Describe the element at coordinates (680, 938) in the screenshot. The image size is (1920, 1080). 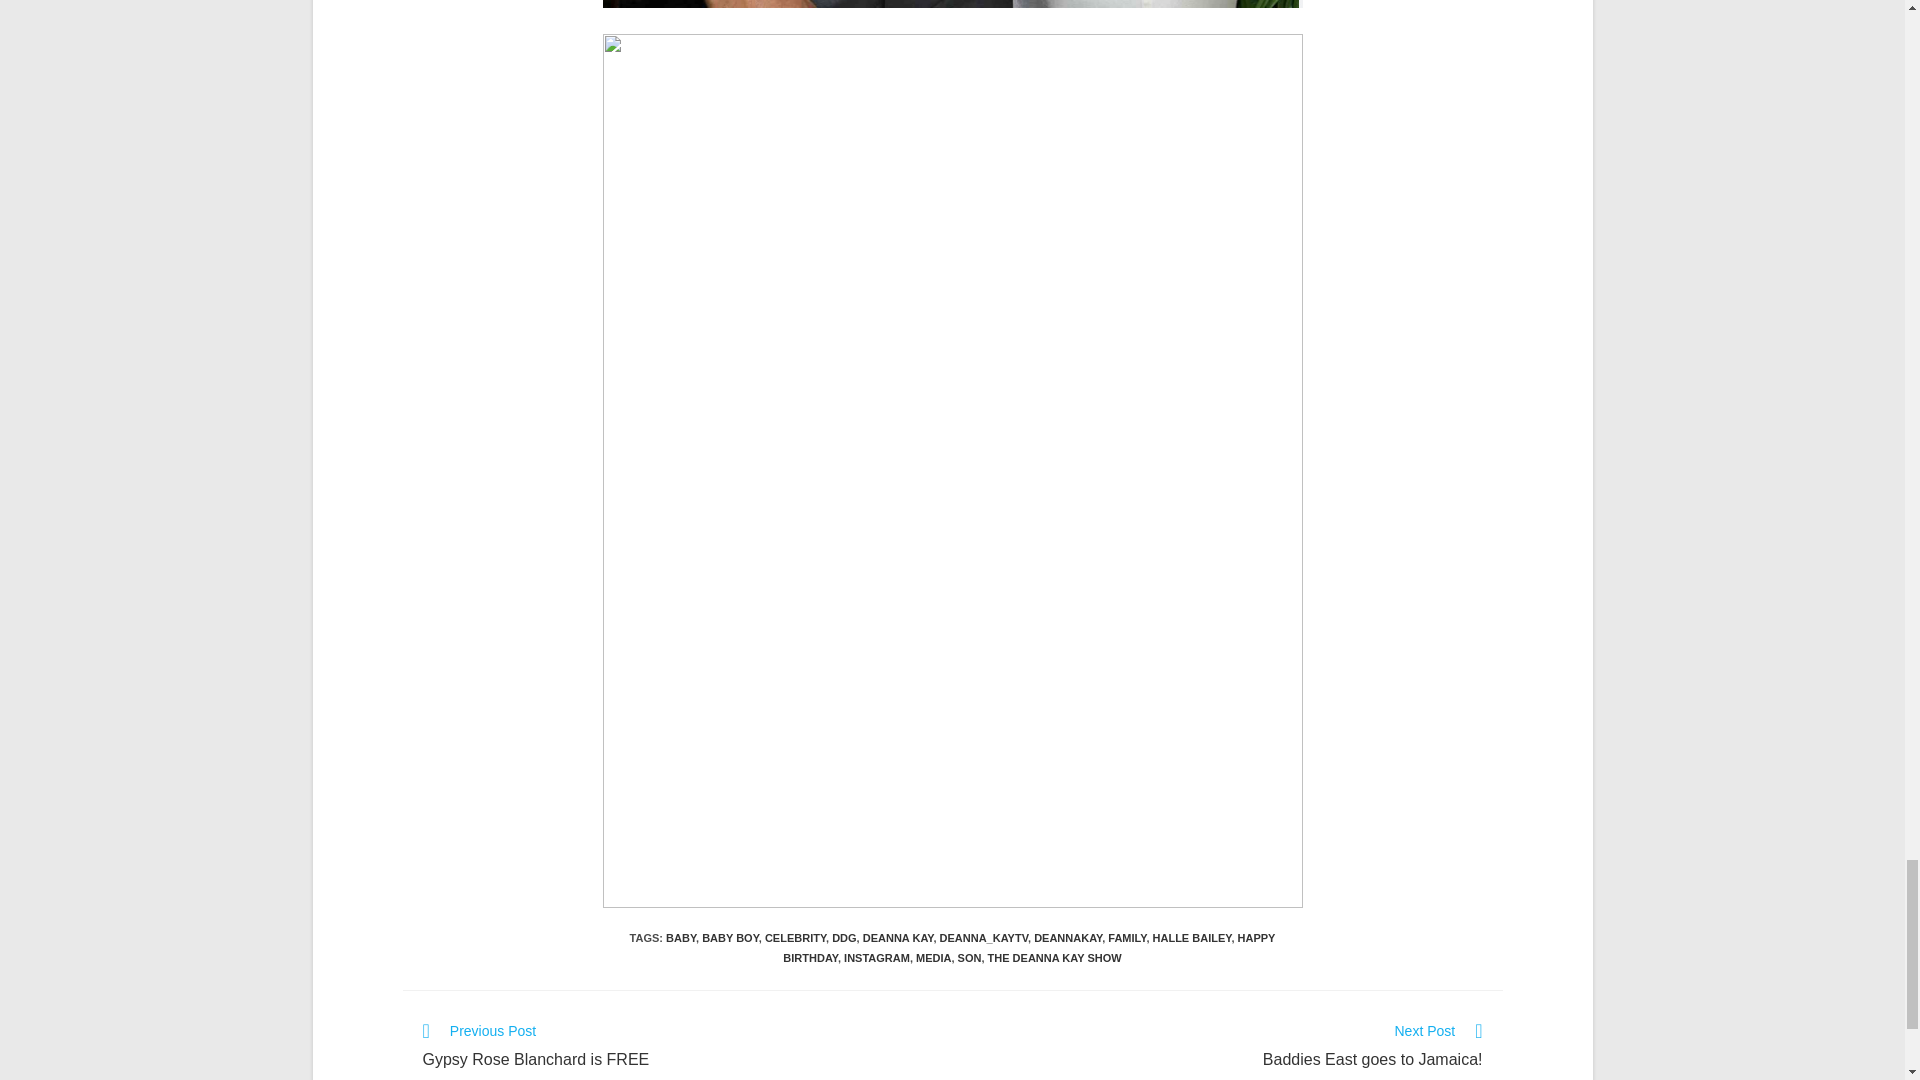
I see `BABY` at that location.